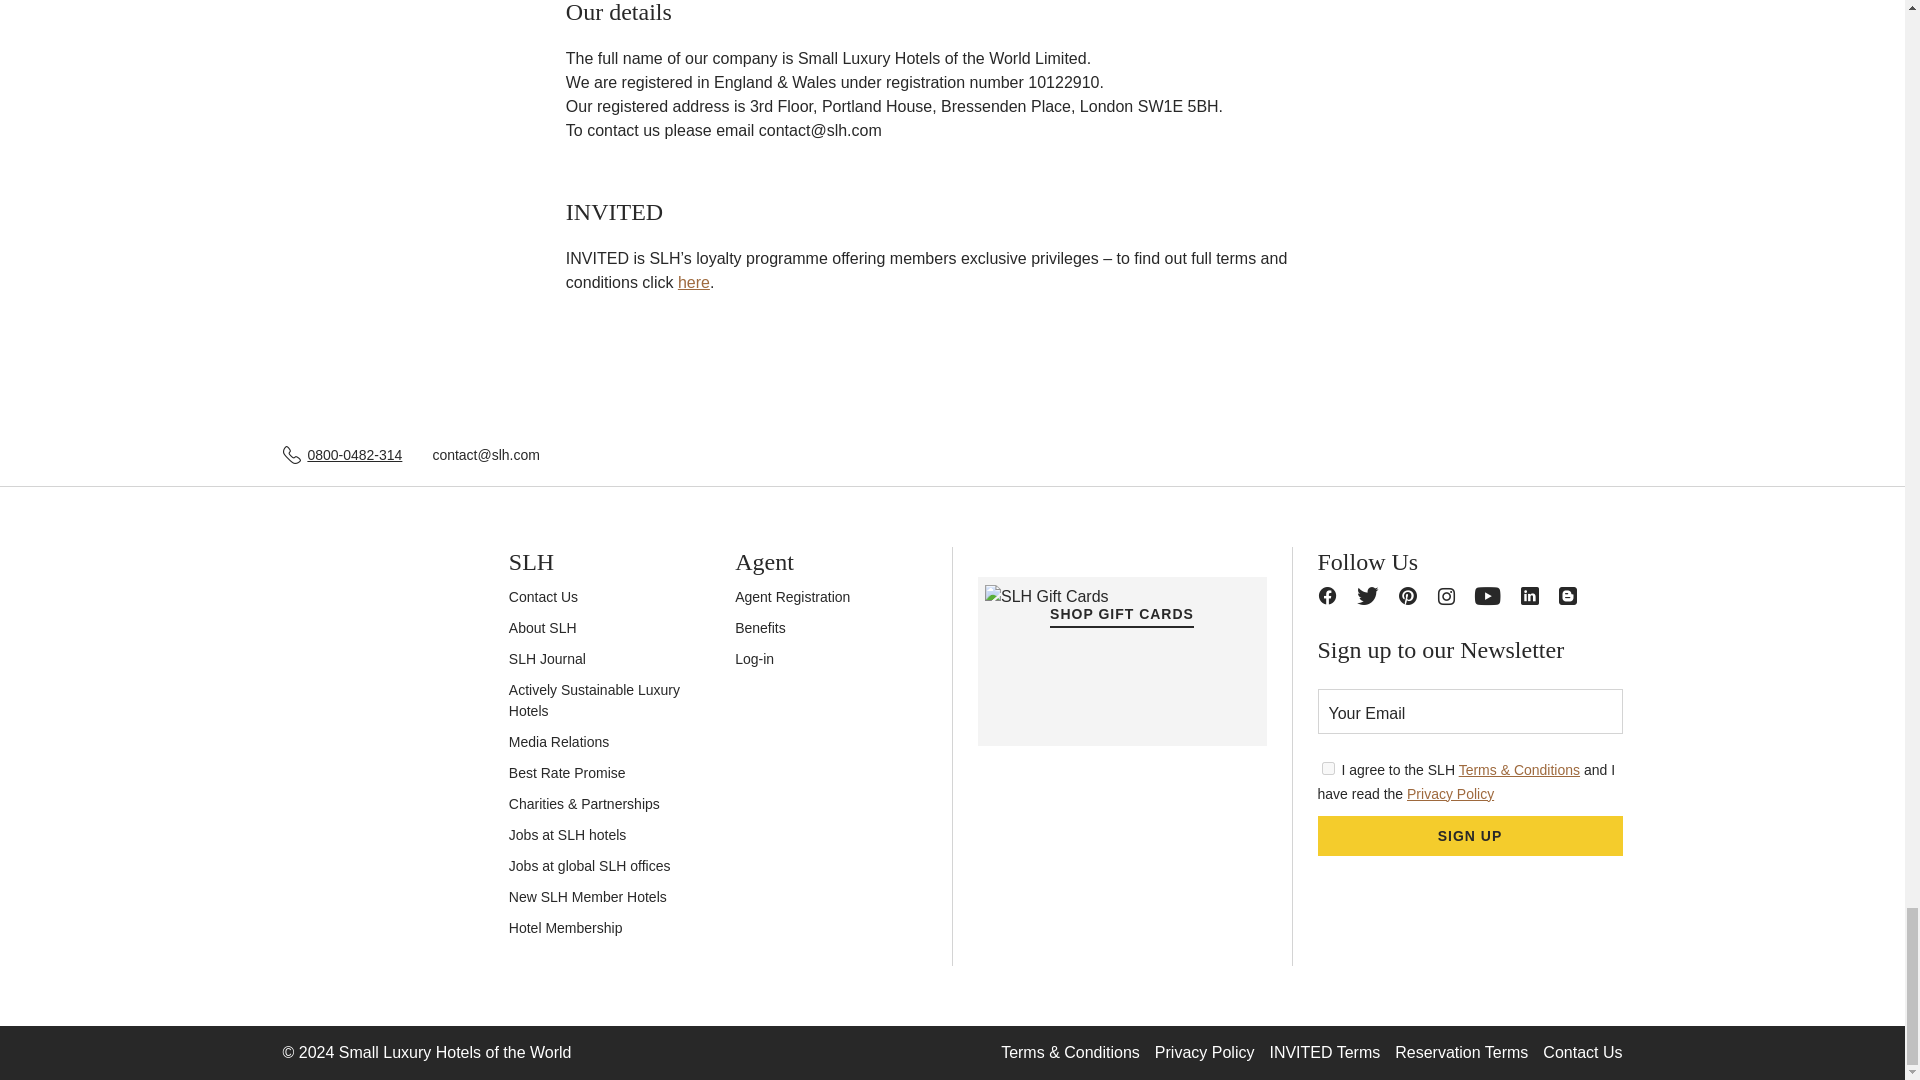  I want to click on here, so click(694, 282).